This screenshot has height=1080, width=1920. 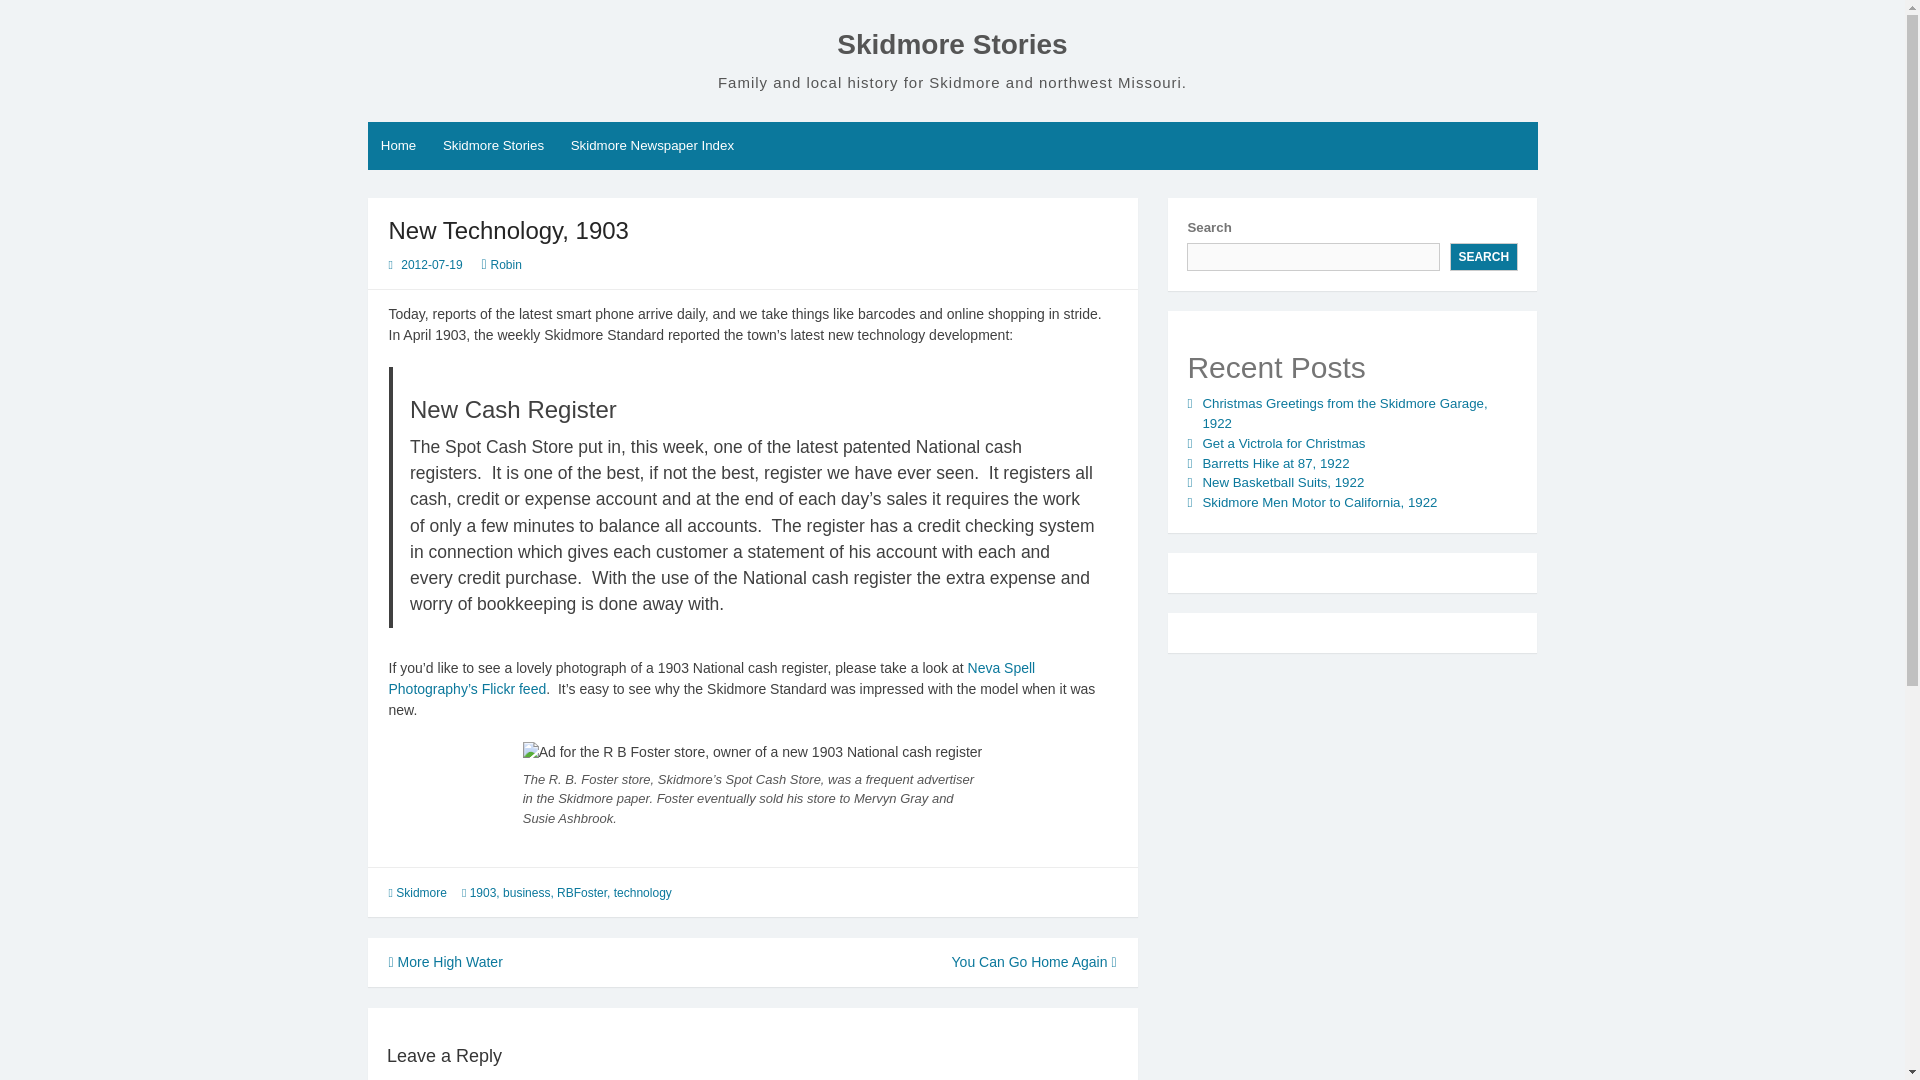 What do you see at coordinates (1275, 462) in the screenshot?
I see `Barretts Hike at 87, 1922` at bounding box center [1275, 462].